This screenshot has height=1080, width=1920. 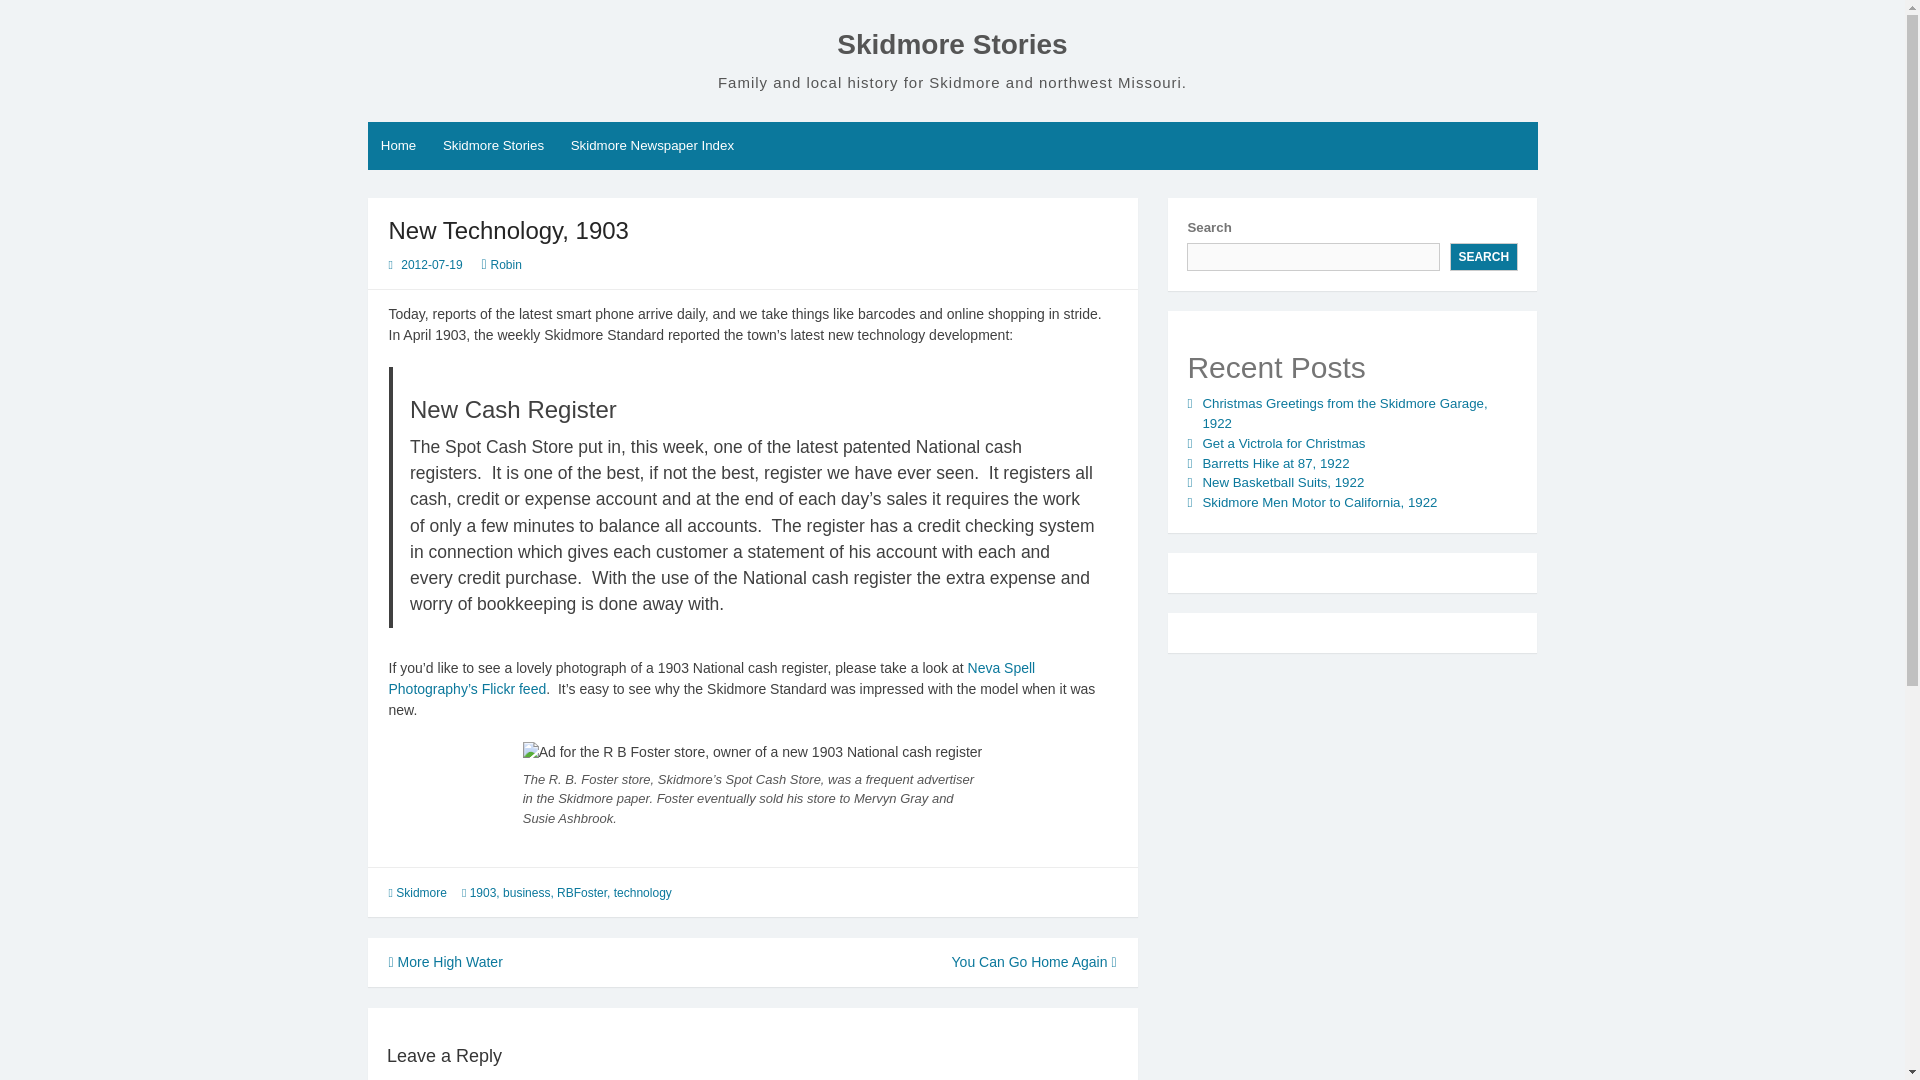 What do you see at coordinates (1275, 462) in the screenshot?
I see `Barretts Hike at 87, 1922` at bounding box center [1275, 462].